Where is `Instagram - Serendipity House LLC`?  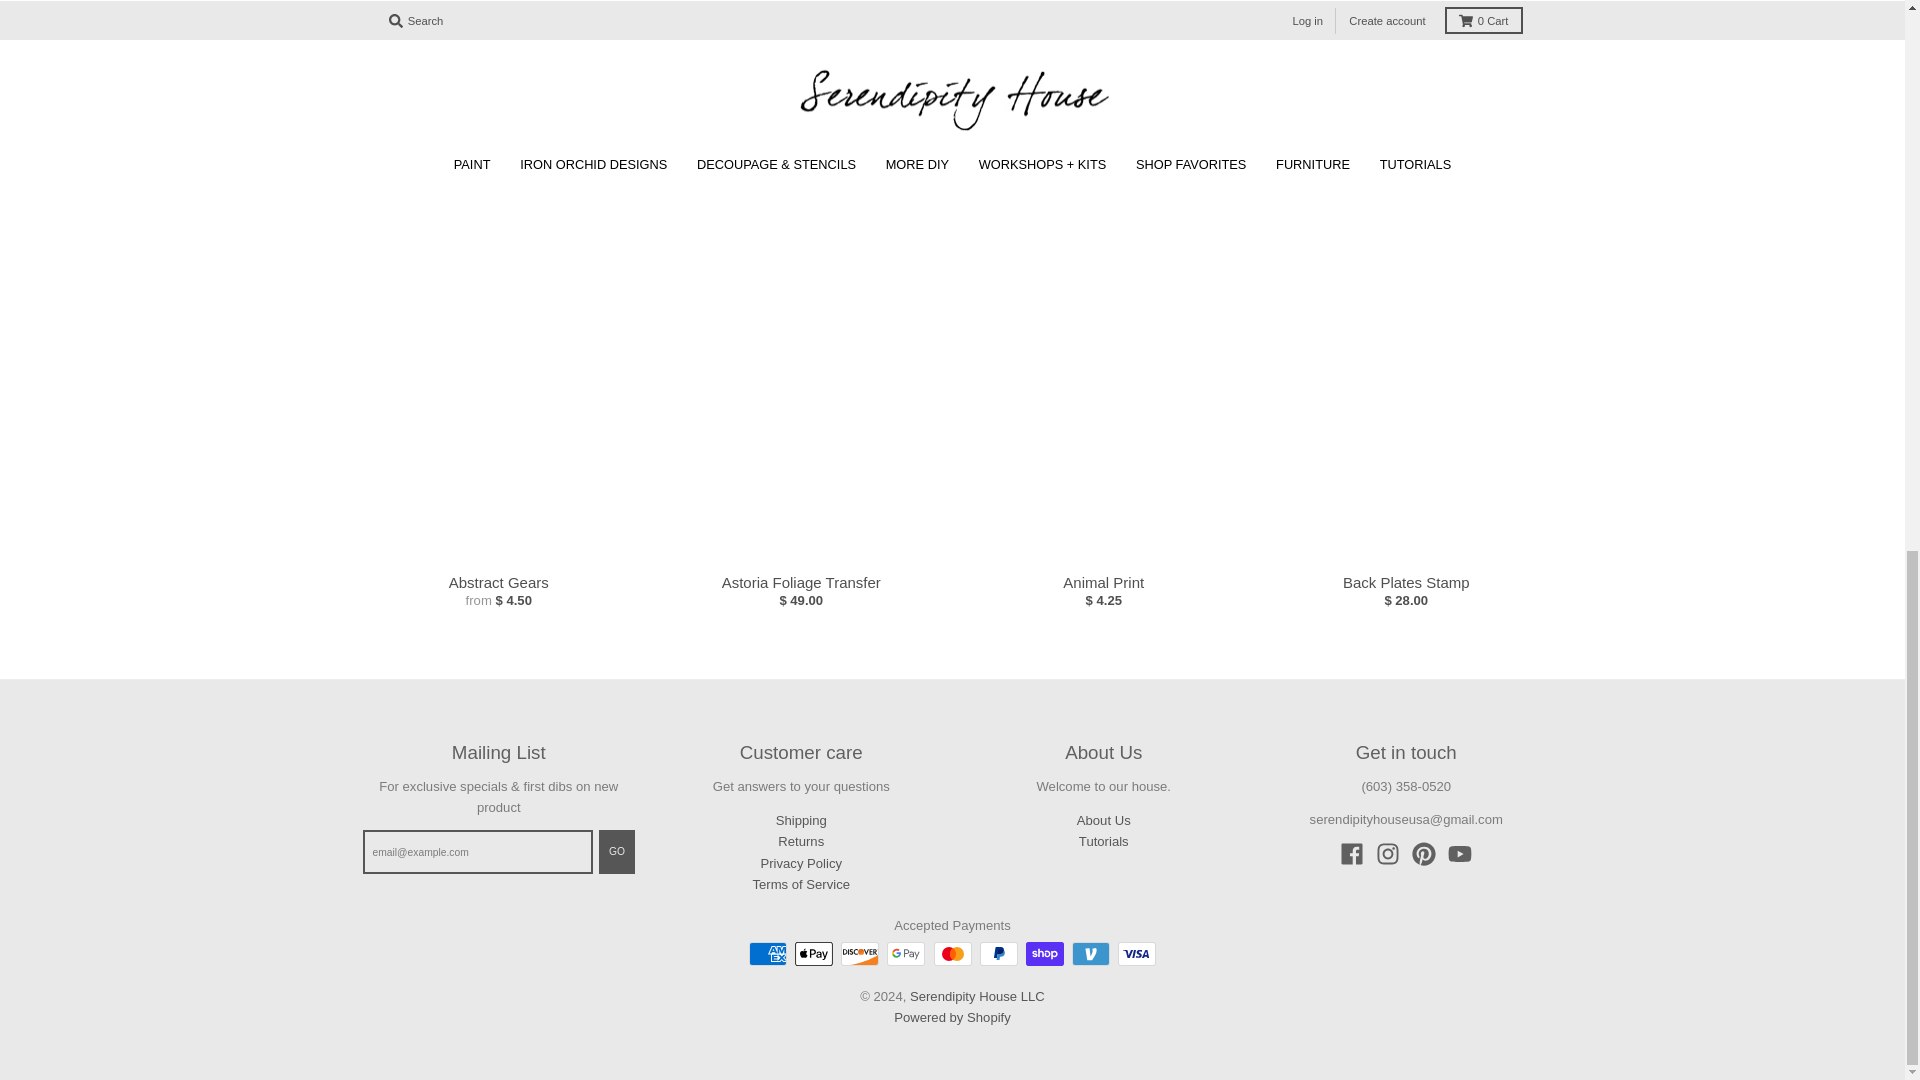 Instagram - Serendipity House LLC is located at coordinates (1388, 854).